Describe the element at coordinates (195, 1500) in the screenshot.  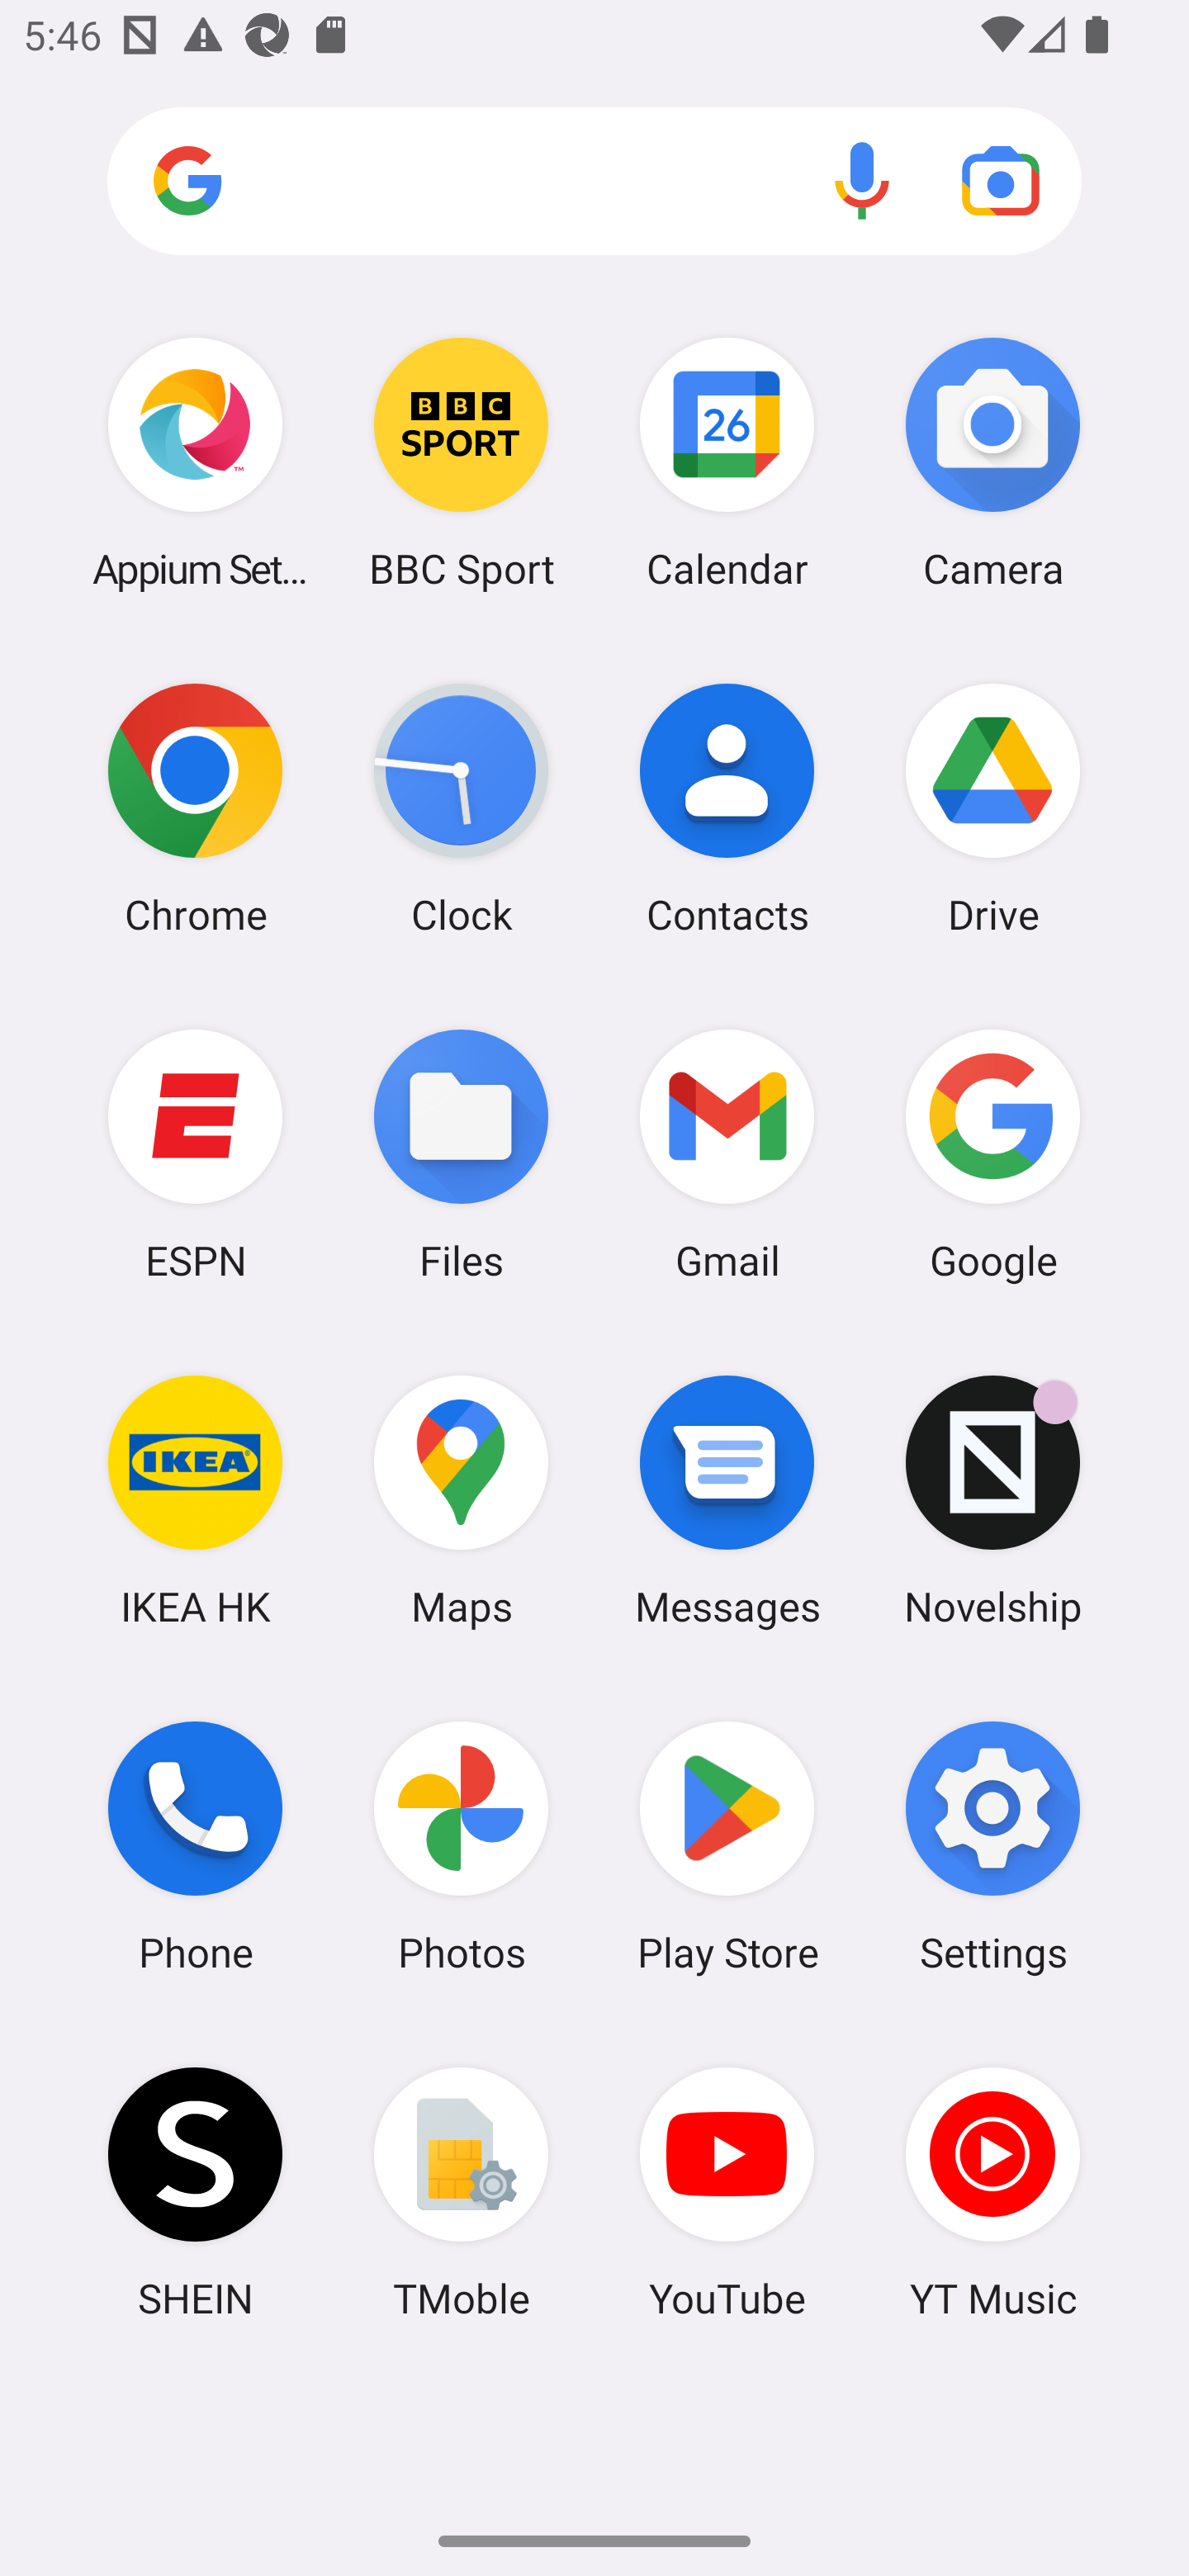
I see `IKEA HK` at that location.